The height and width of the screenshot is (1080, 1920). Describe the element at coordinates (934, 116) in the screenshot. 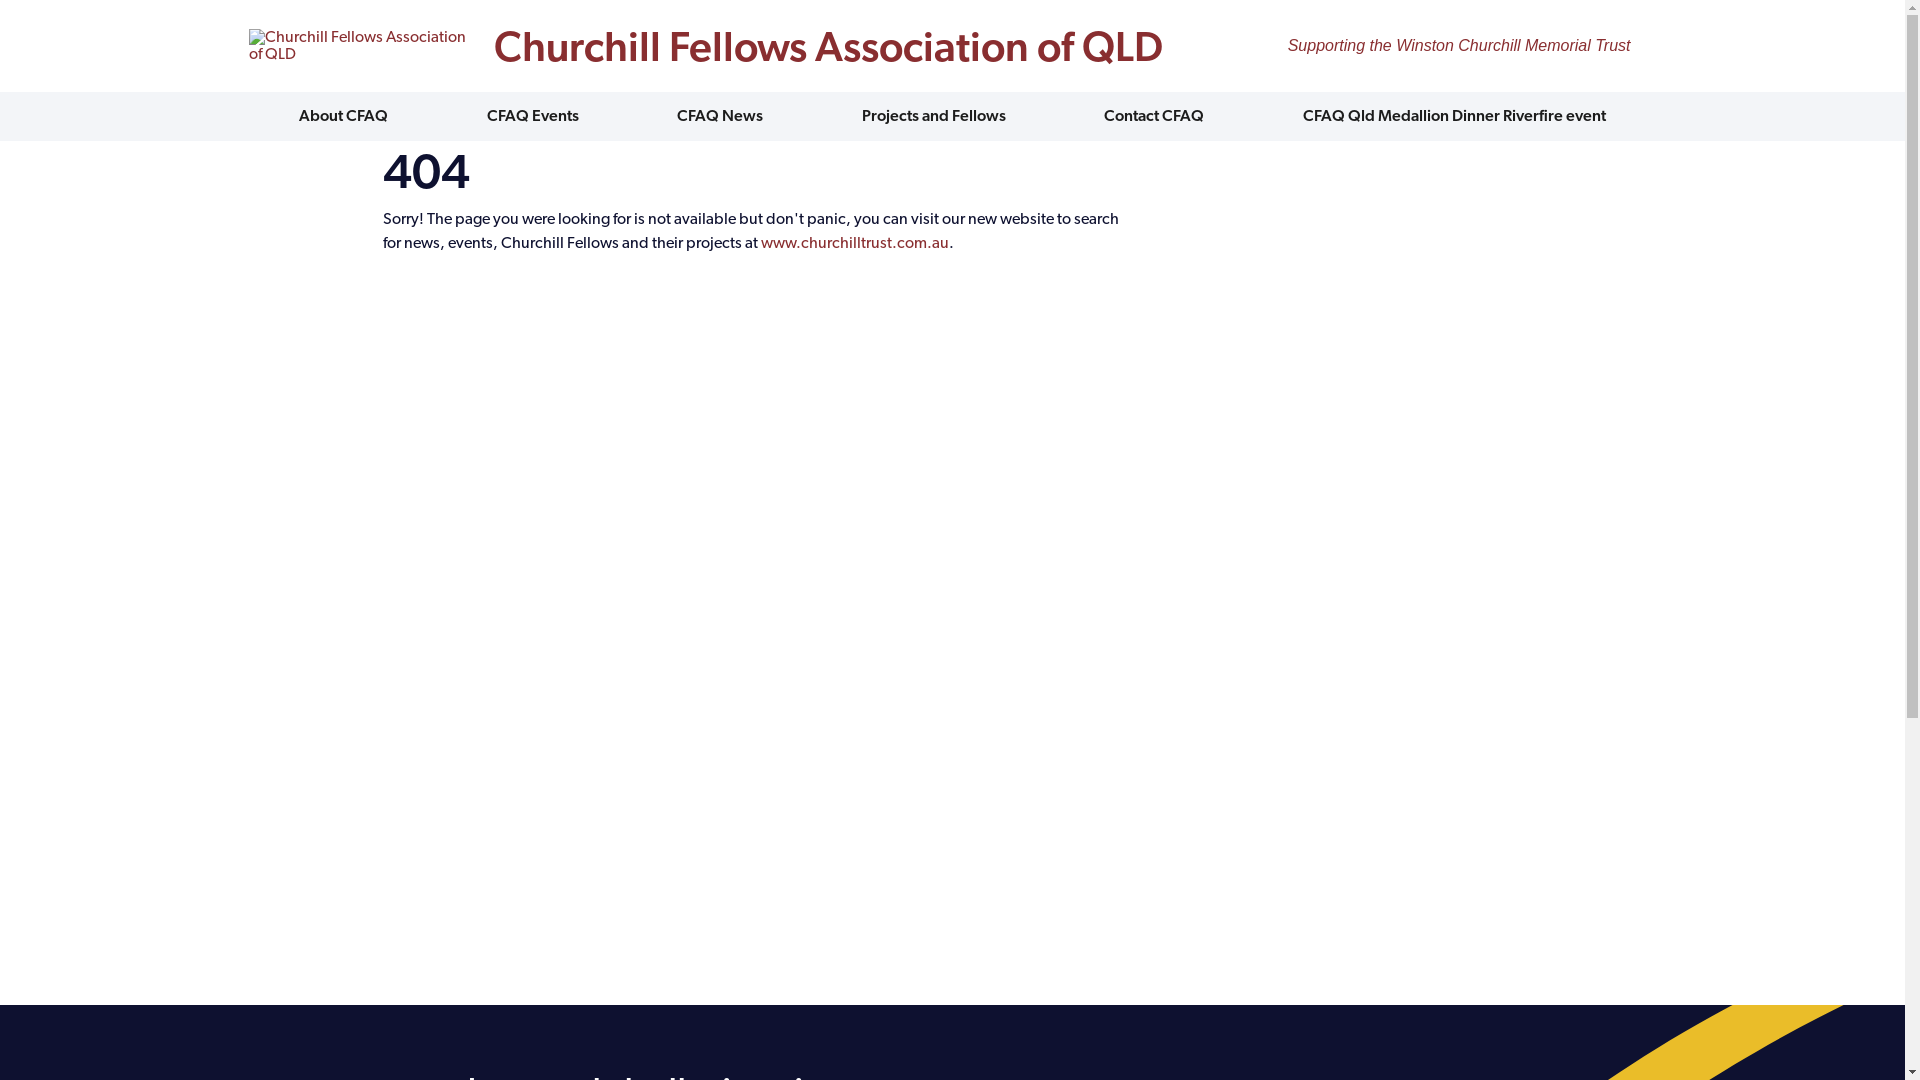

I see `Projects and Fellows` at that location.